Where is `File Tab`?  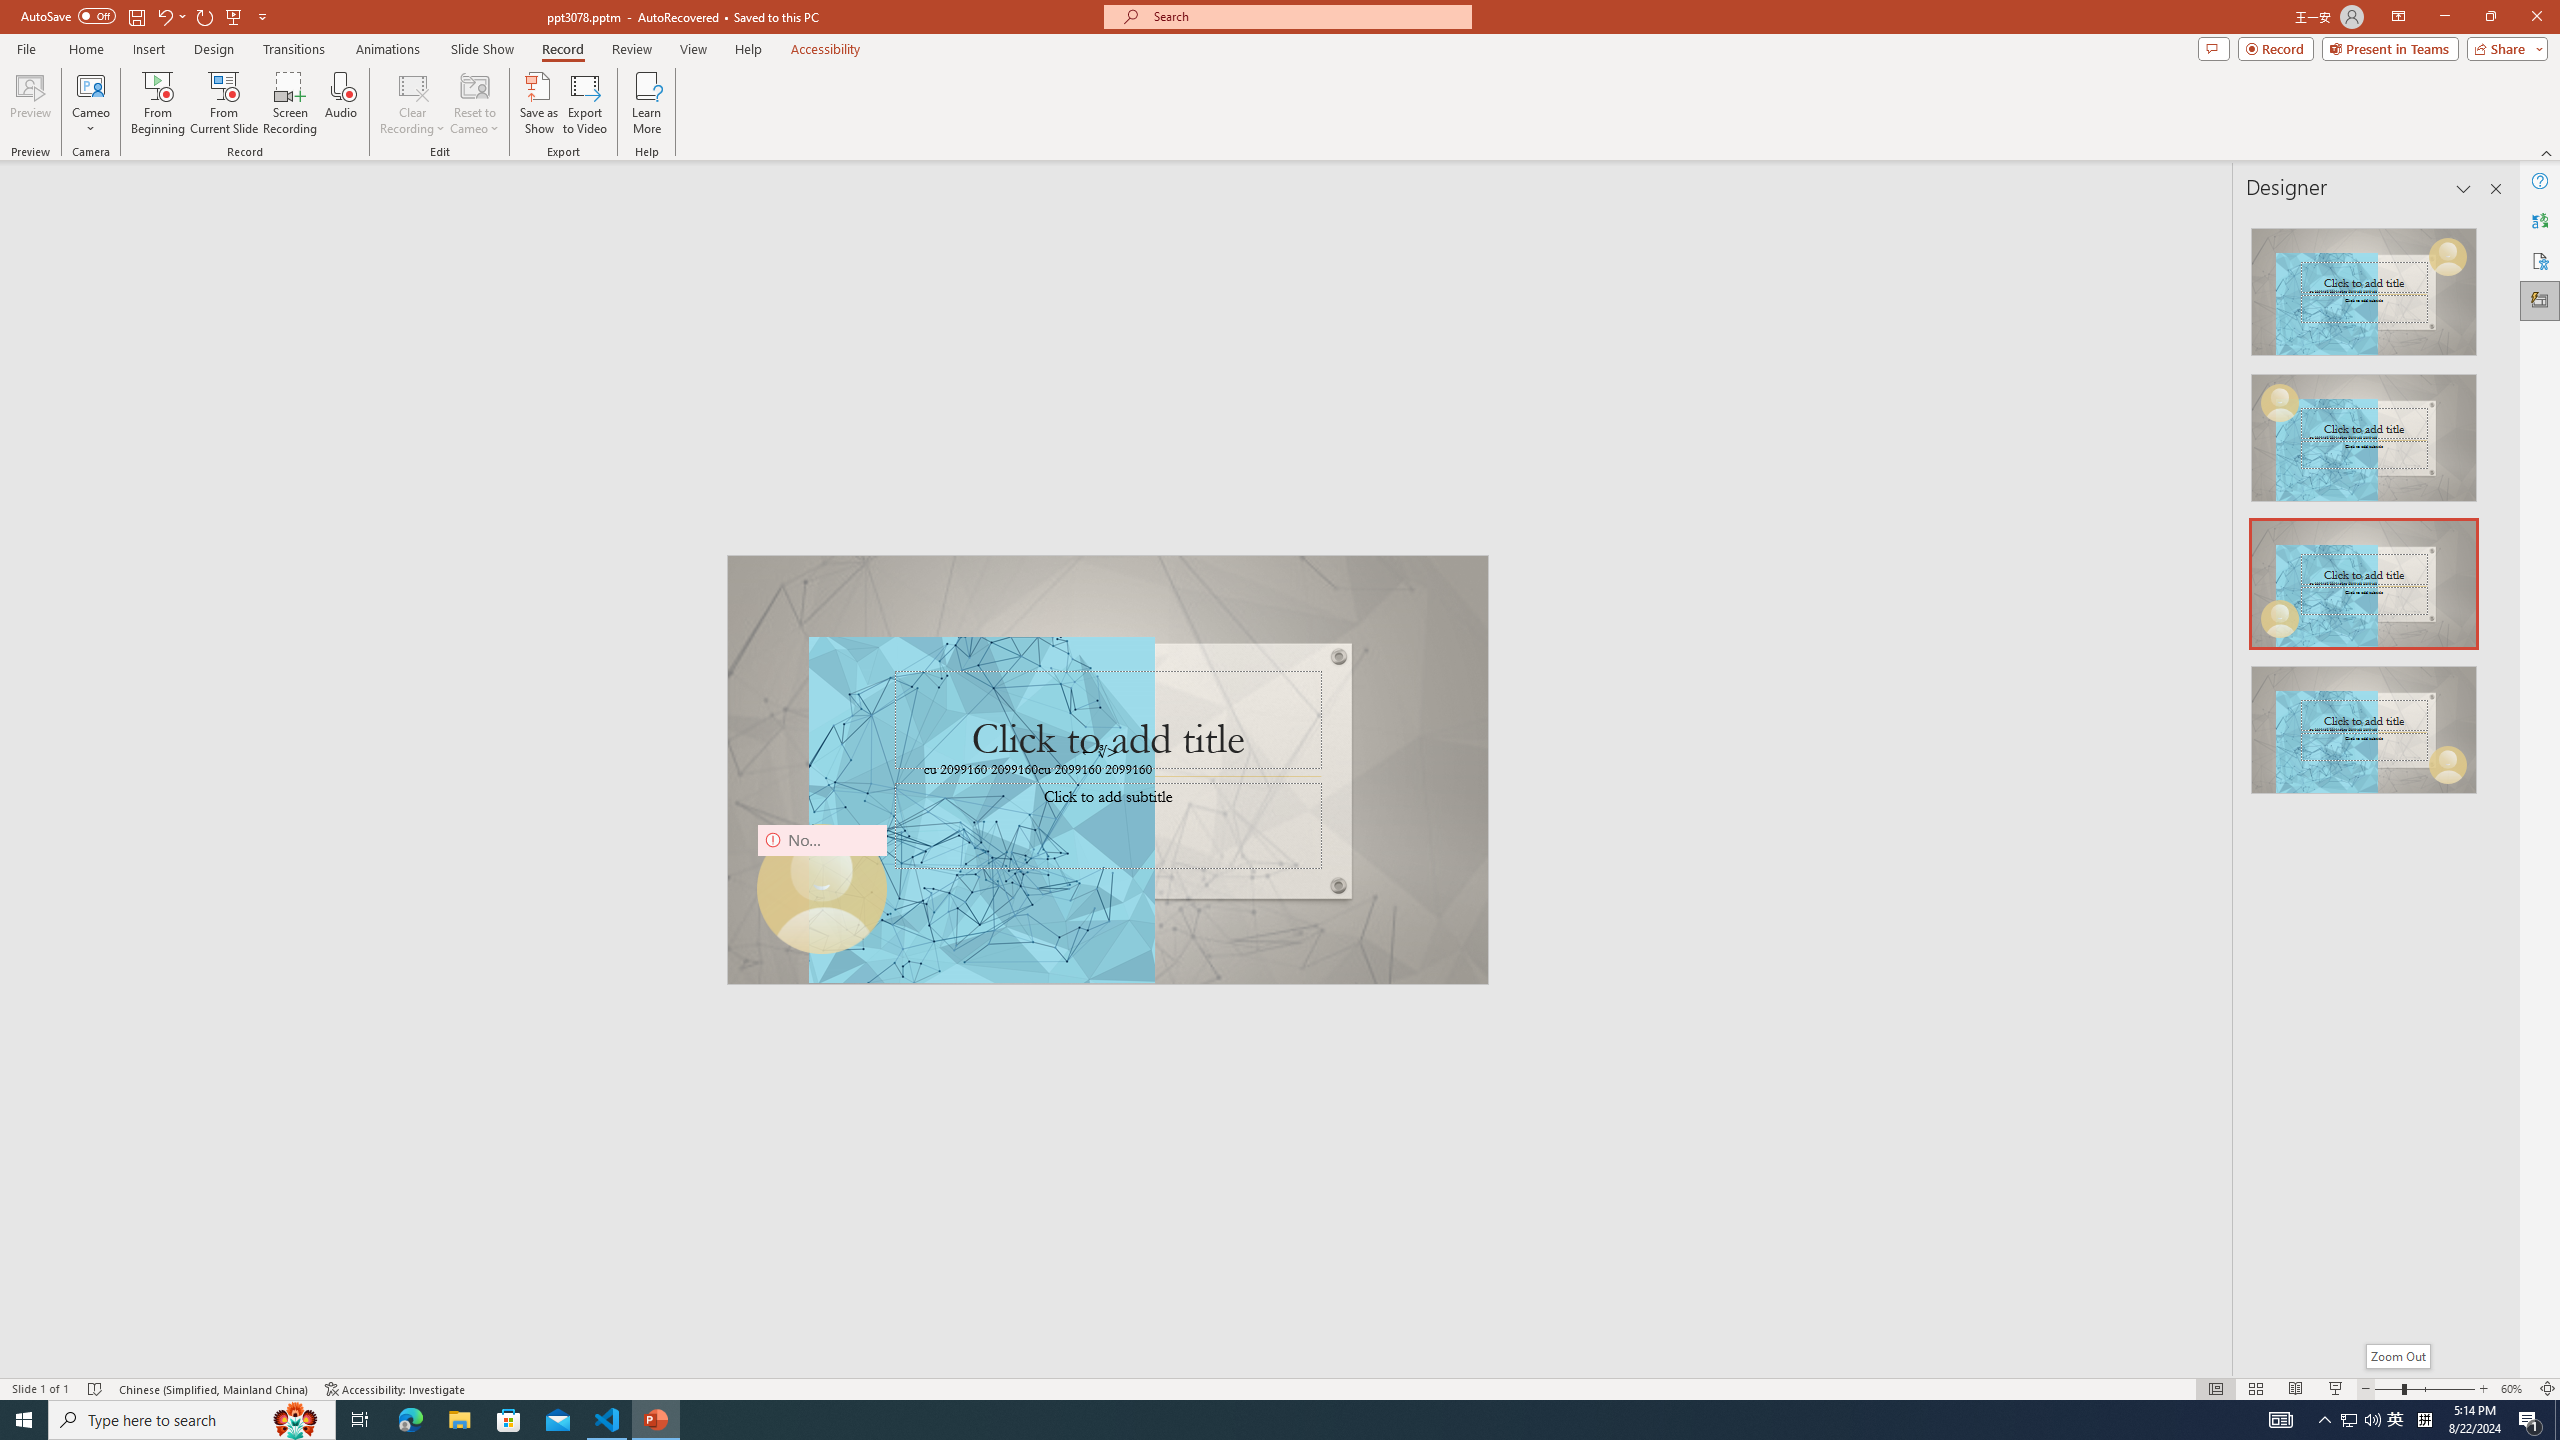 File Tab is located at coordinates (26, 48).